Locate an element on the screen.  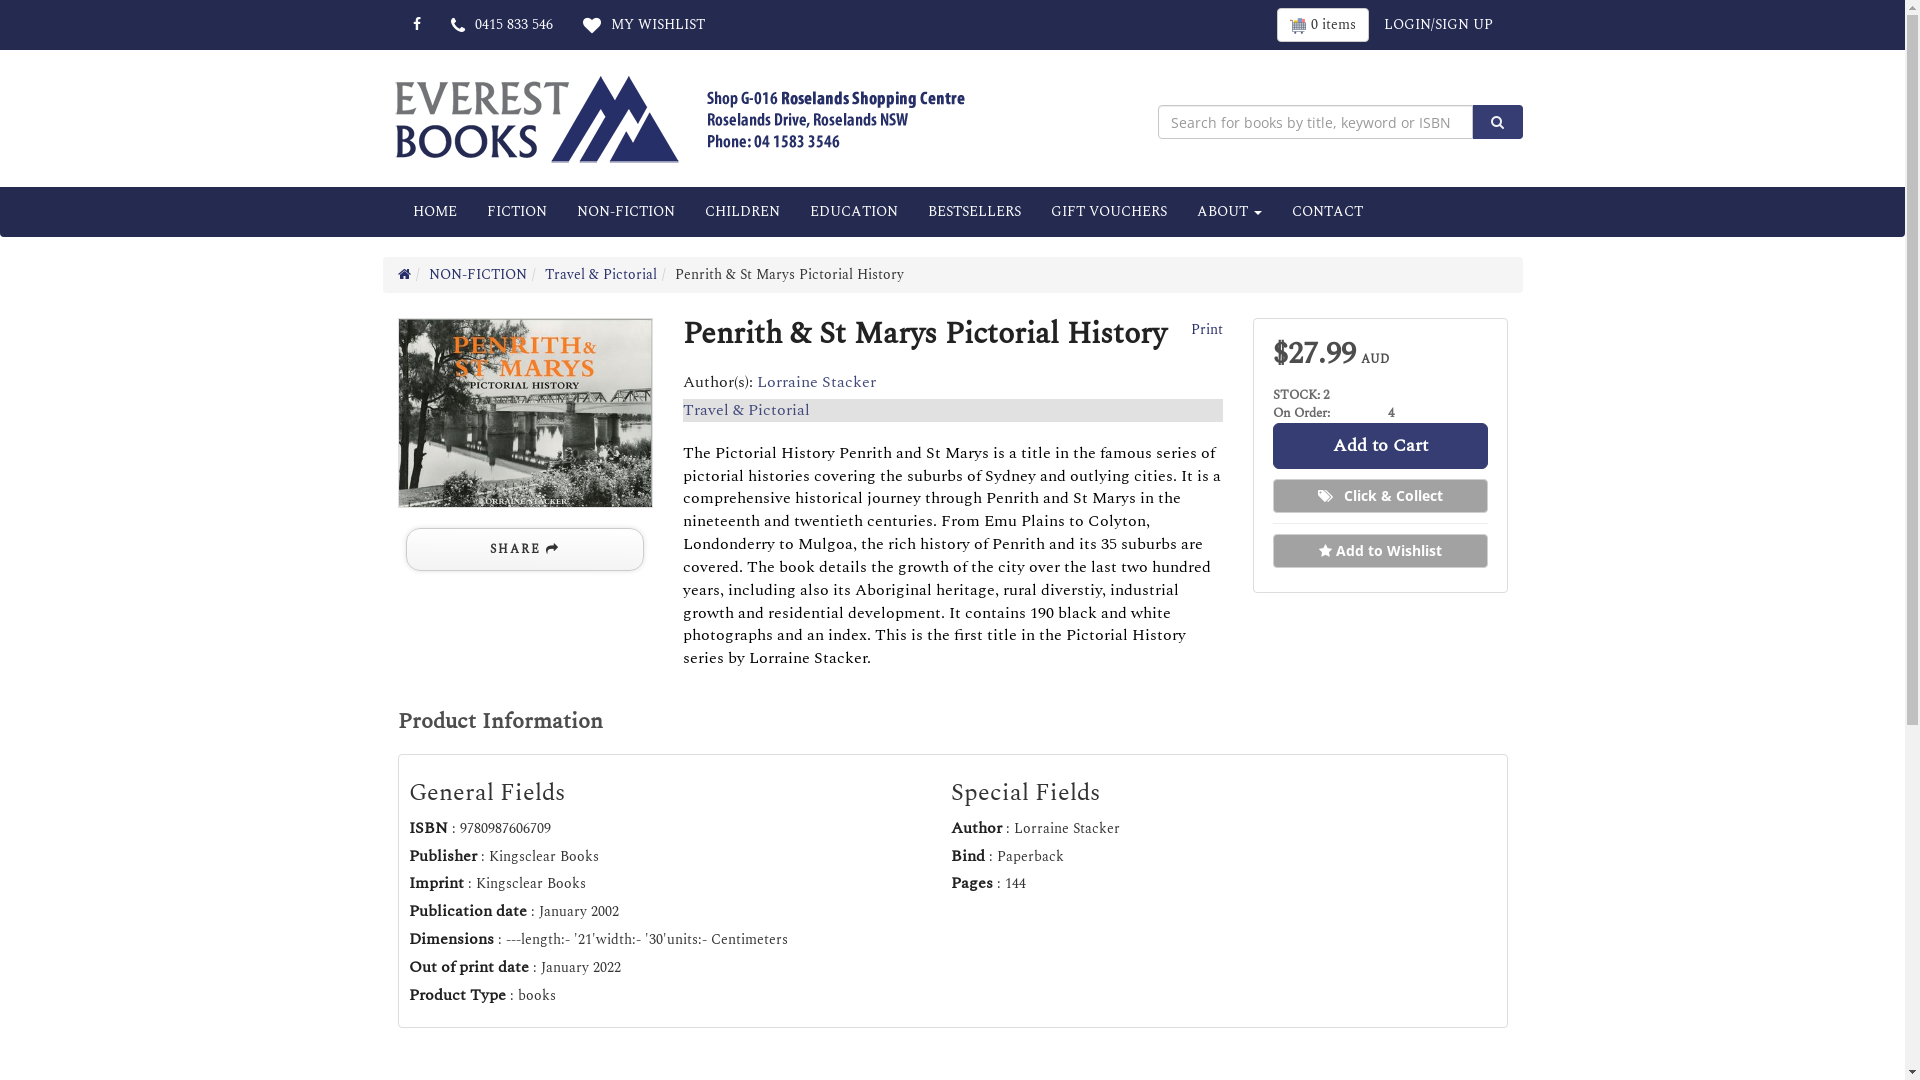
EDUCATION is located at coordinates (853, 212).